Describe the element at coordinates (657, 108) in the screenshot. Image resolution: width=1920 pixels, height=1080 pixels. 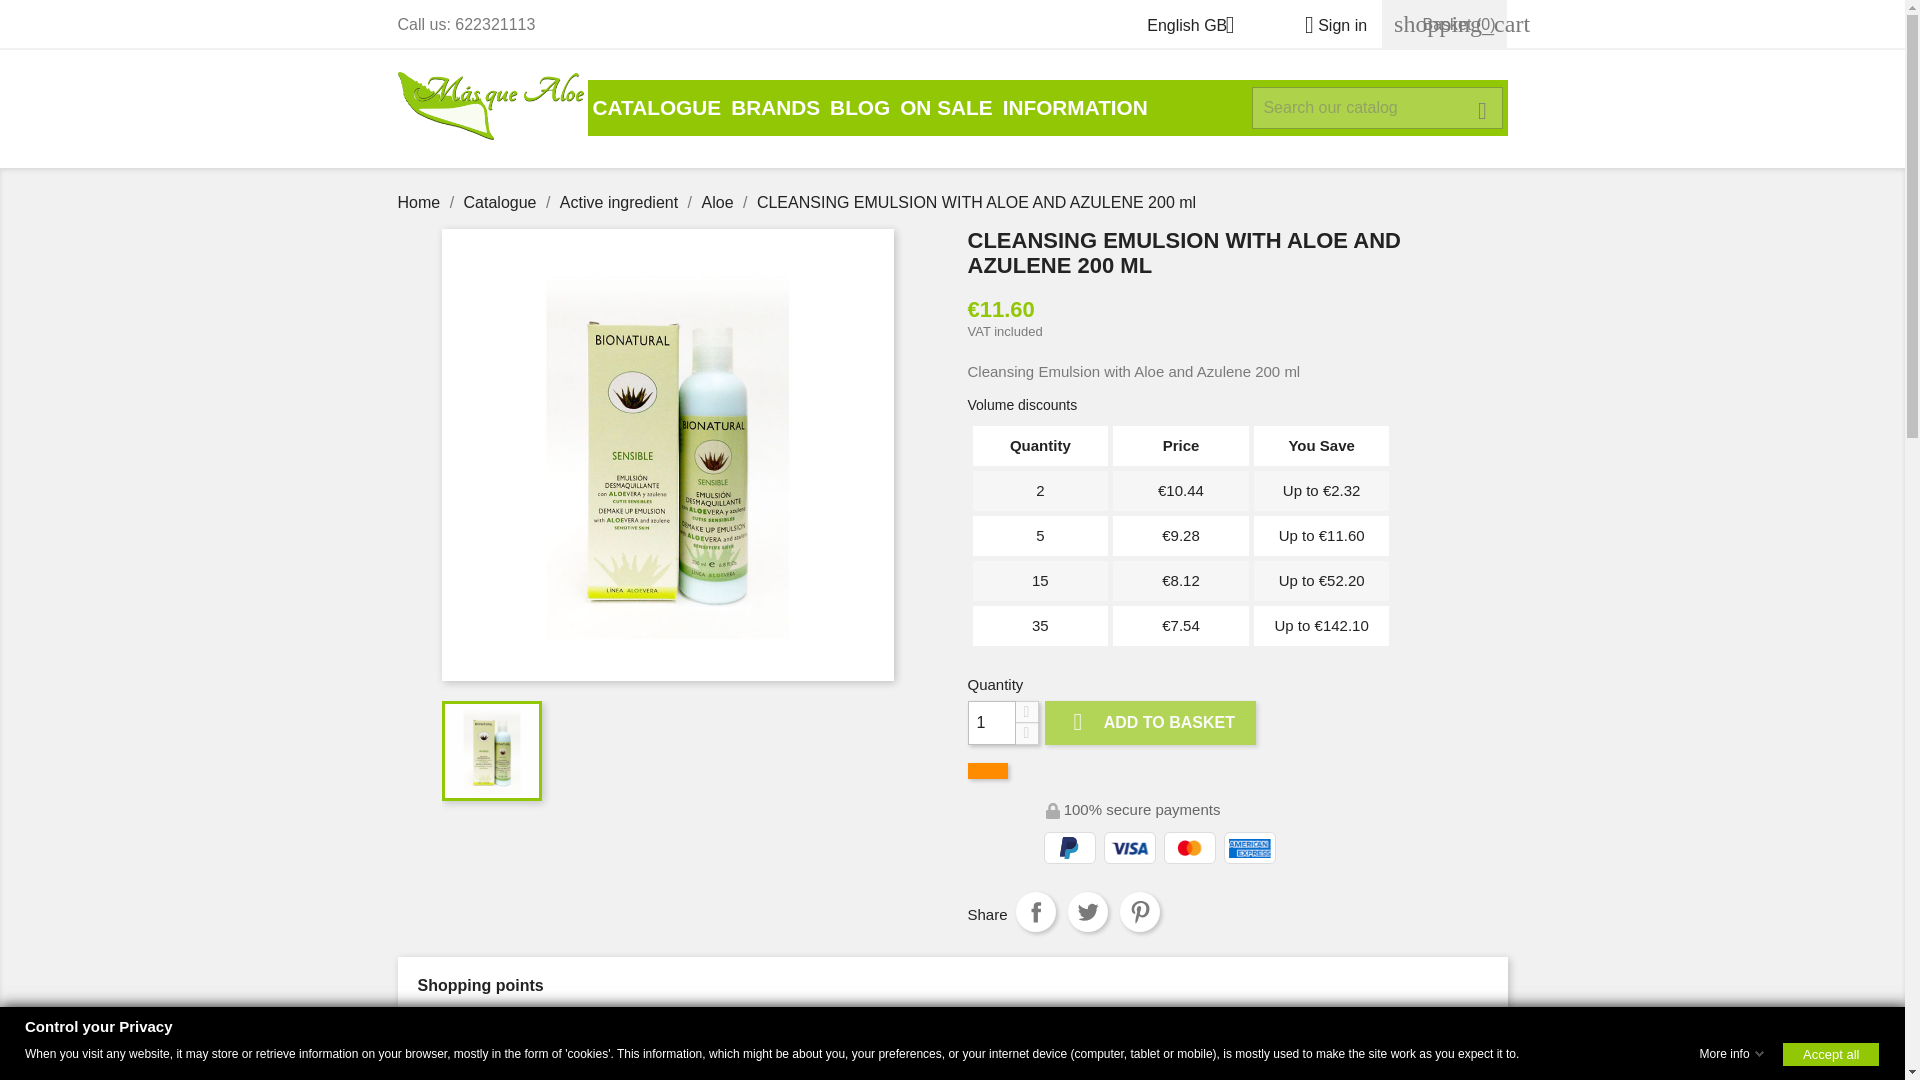
I see `CATALOGUE` at that location.